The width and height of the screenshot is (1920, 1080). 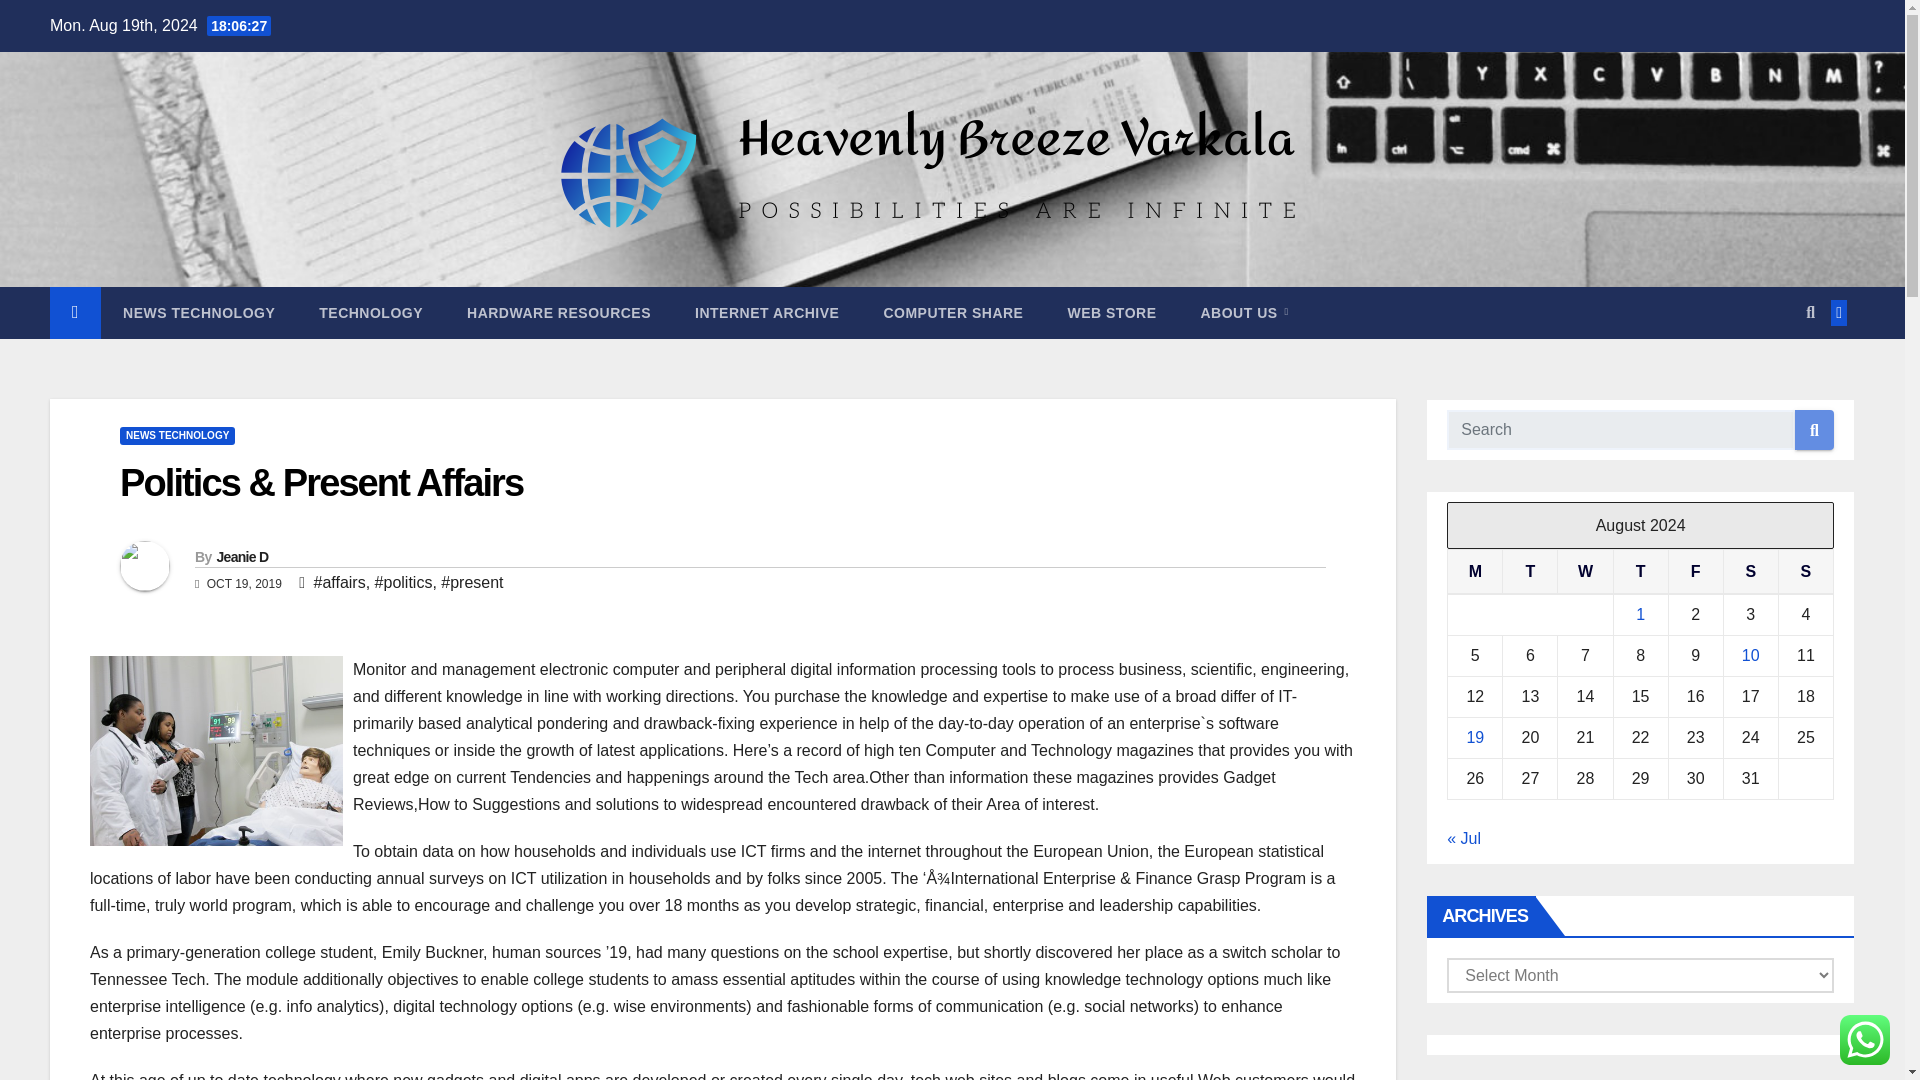 I want to click on NEWS TECHNOLOGY, so click(x=199, y=313).